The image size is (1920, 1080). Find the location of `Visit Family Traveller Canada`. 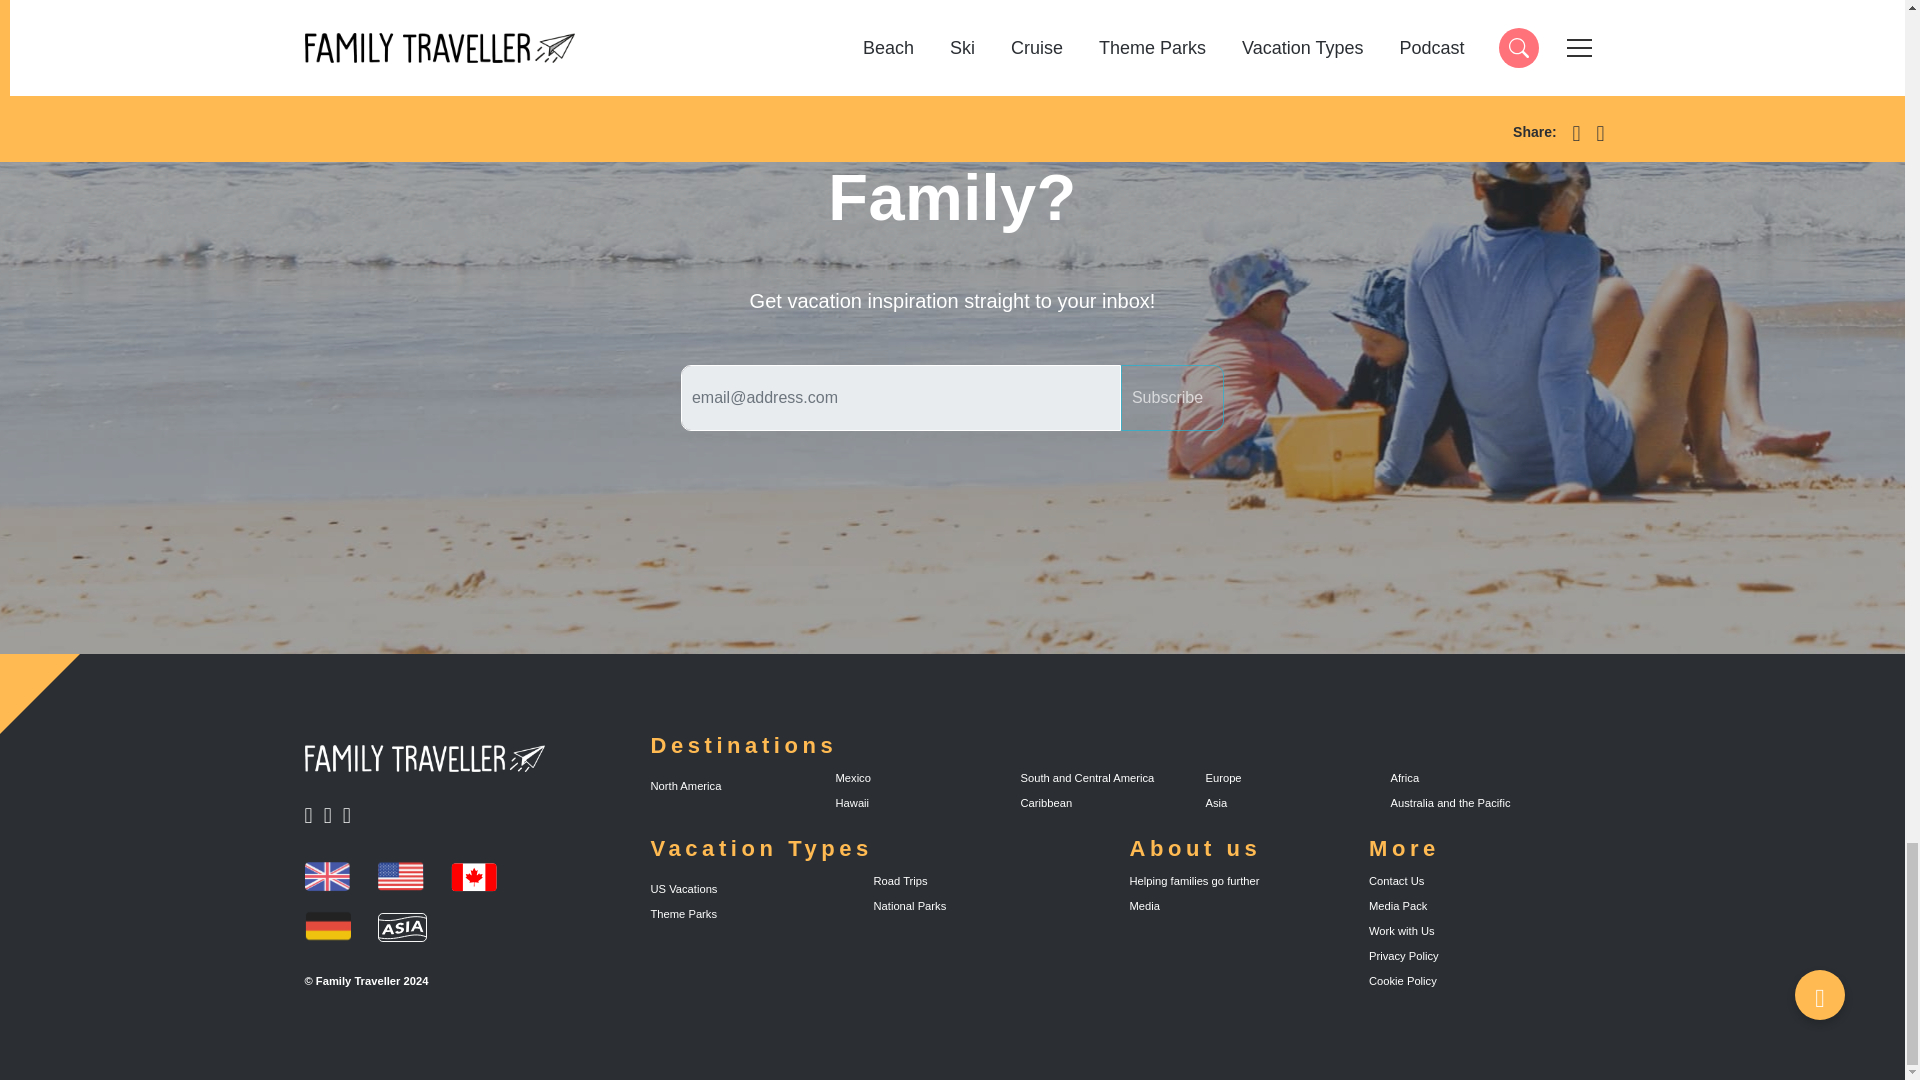

Visit Family Traveller Canada is located at coordinates (312, 816).